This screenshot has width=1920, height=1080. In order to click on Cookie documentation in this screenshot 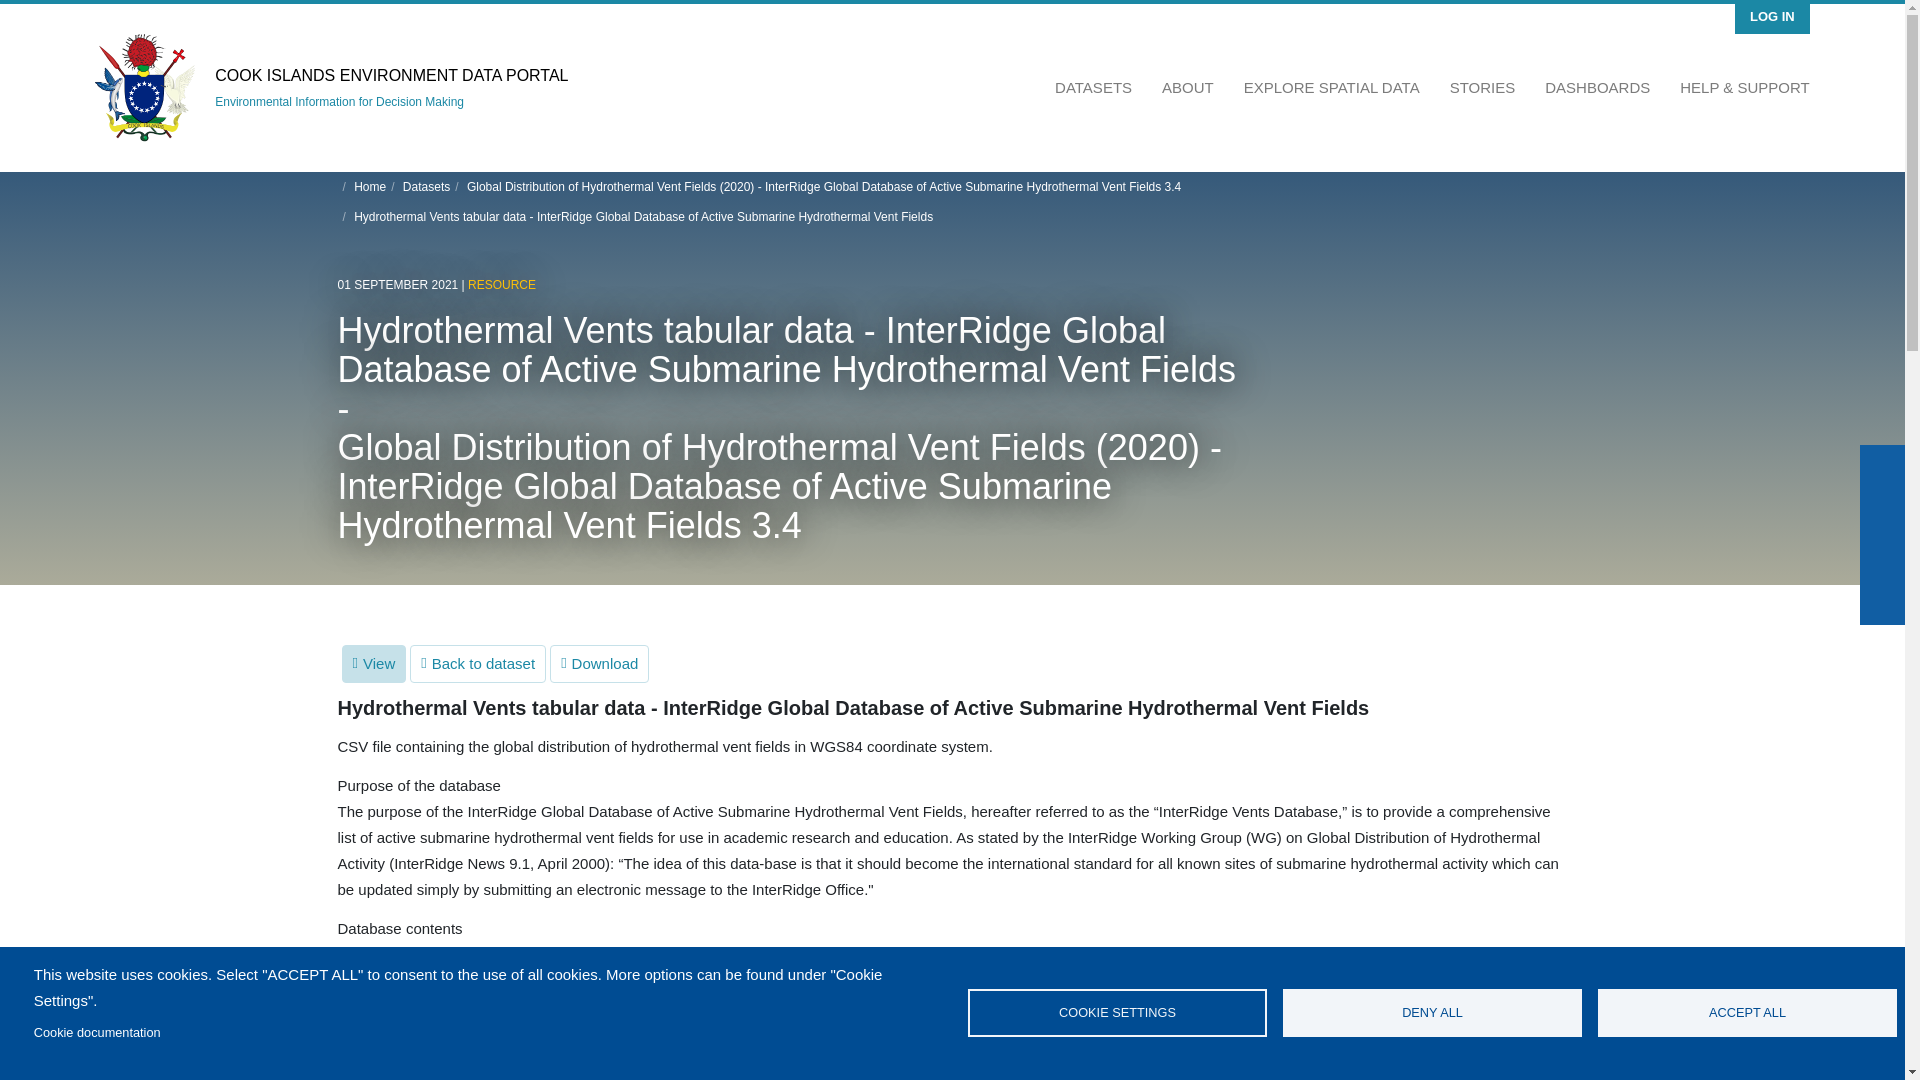, I will do `click(98, 1032)`.